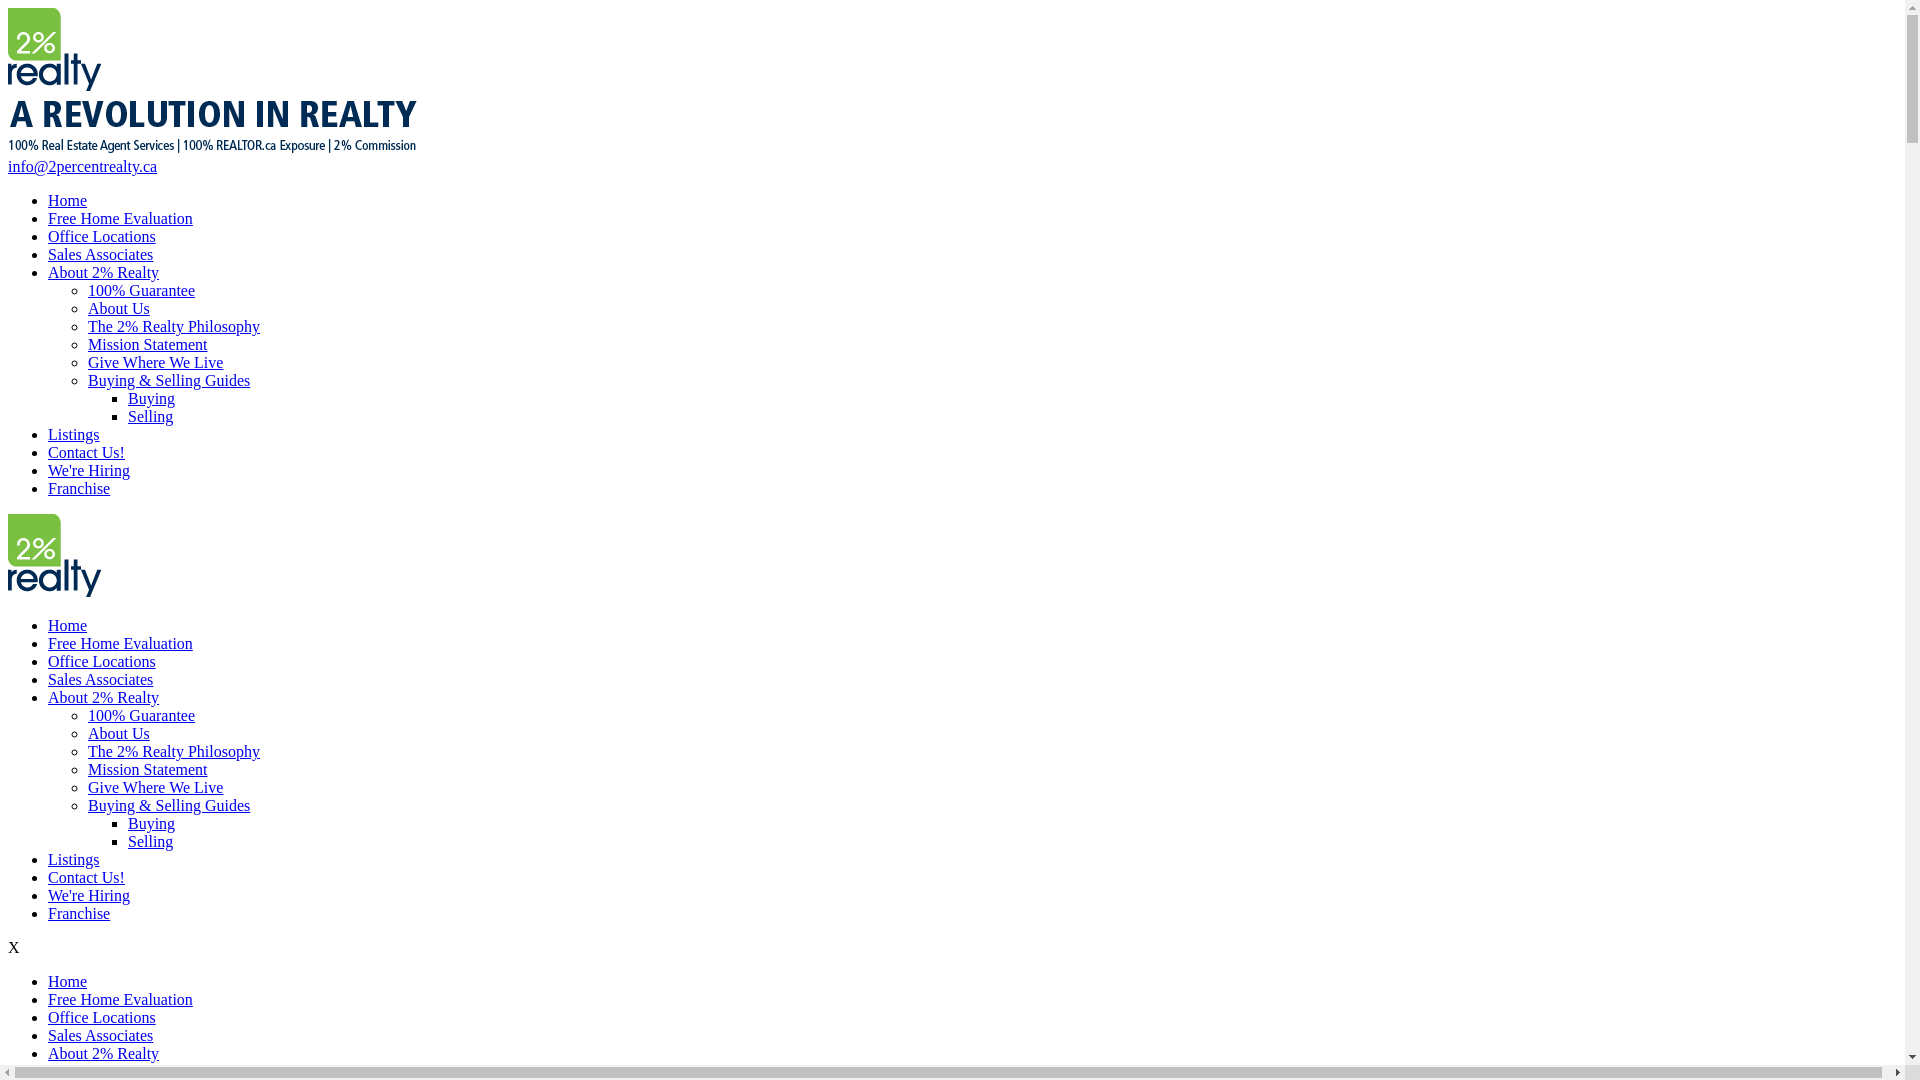 This screenshot has width=1920, height=1080. What do you see at coordinates (82, 166) in the screenshot?
I see `info@2percentrealty.ca` at bounding box center [82, 166].